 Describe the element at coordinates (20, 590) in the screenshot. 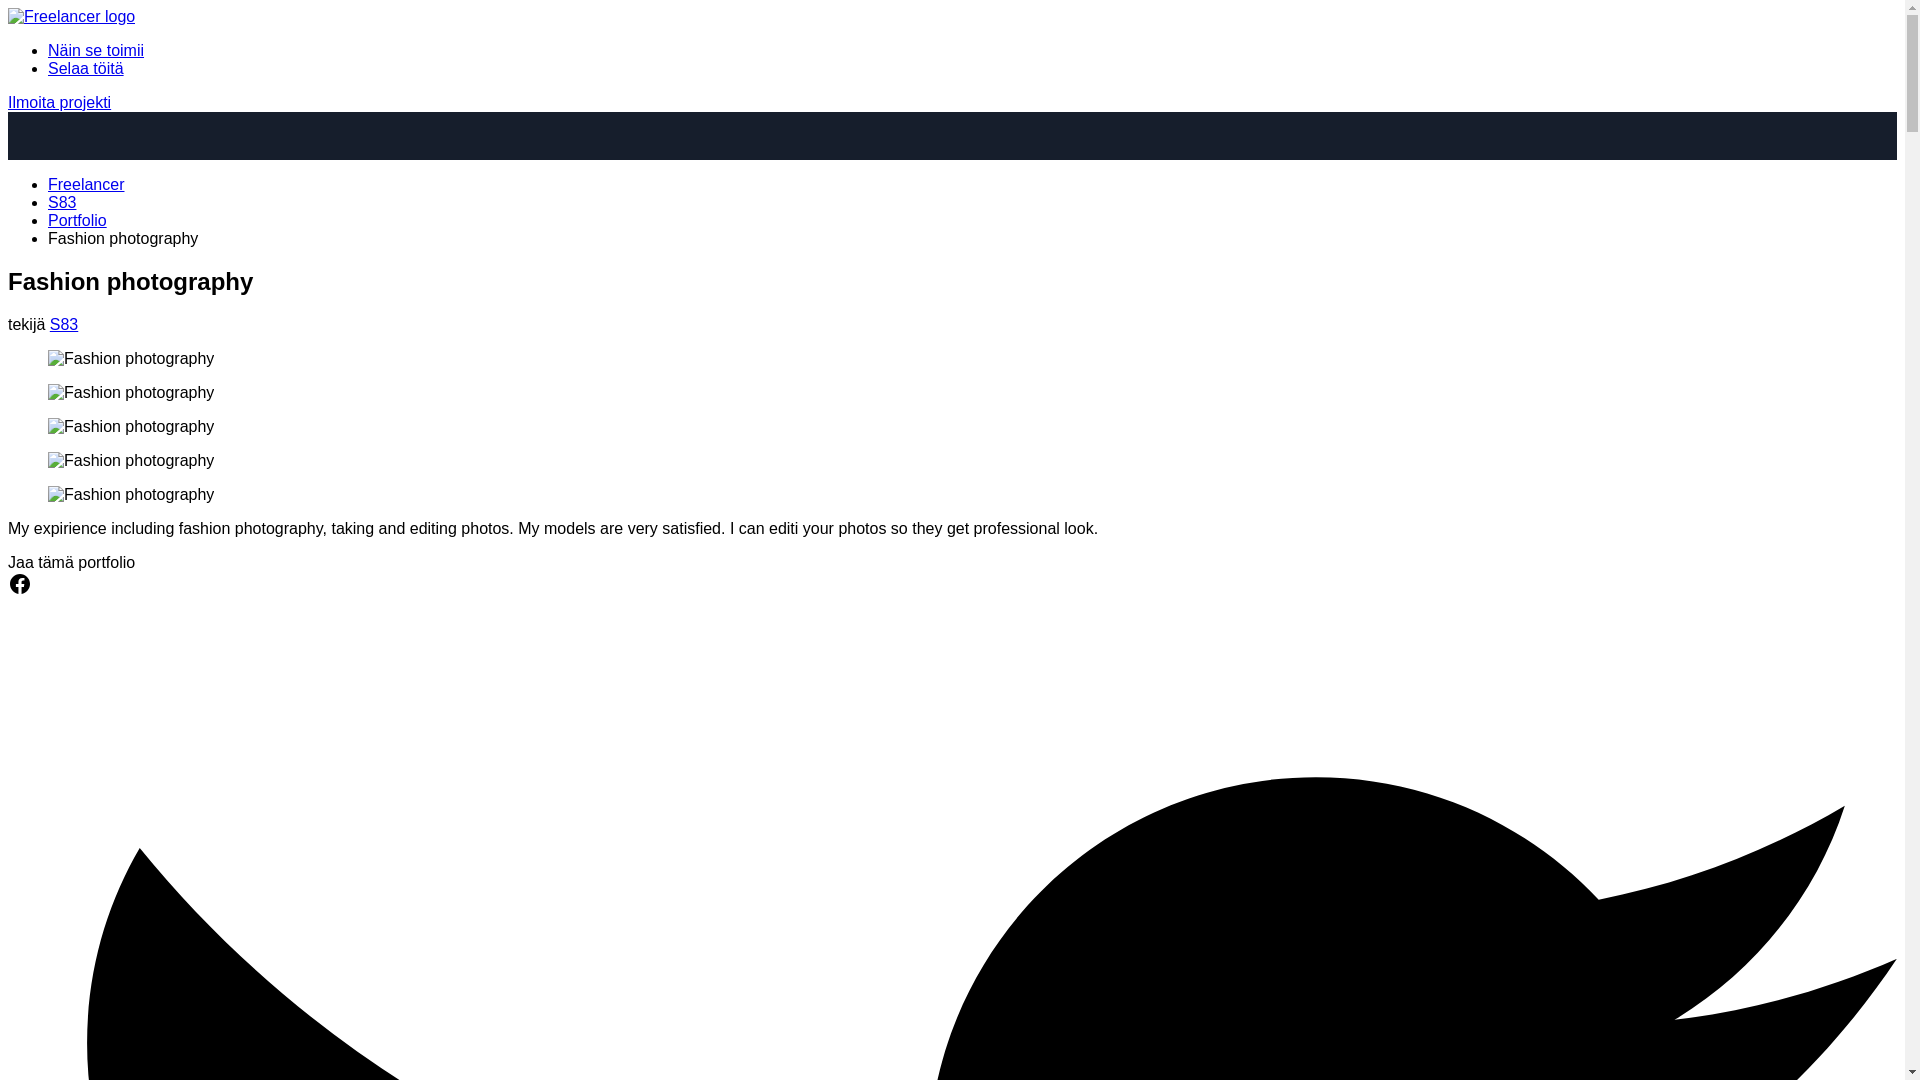

I see `Jaa Facebookissa` at that location.